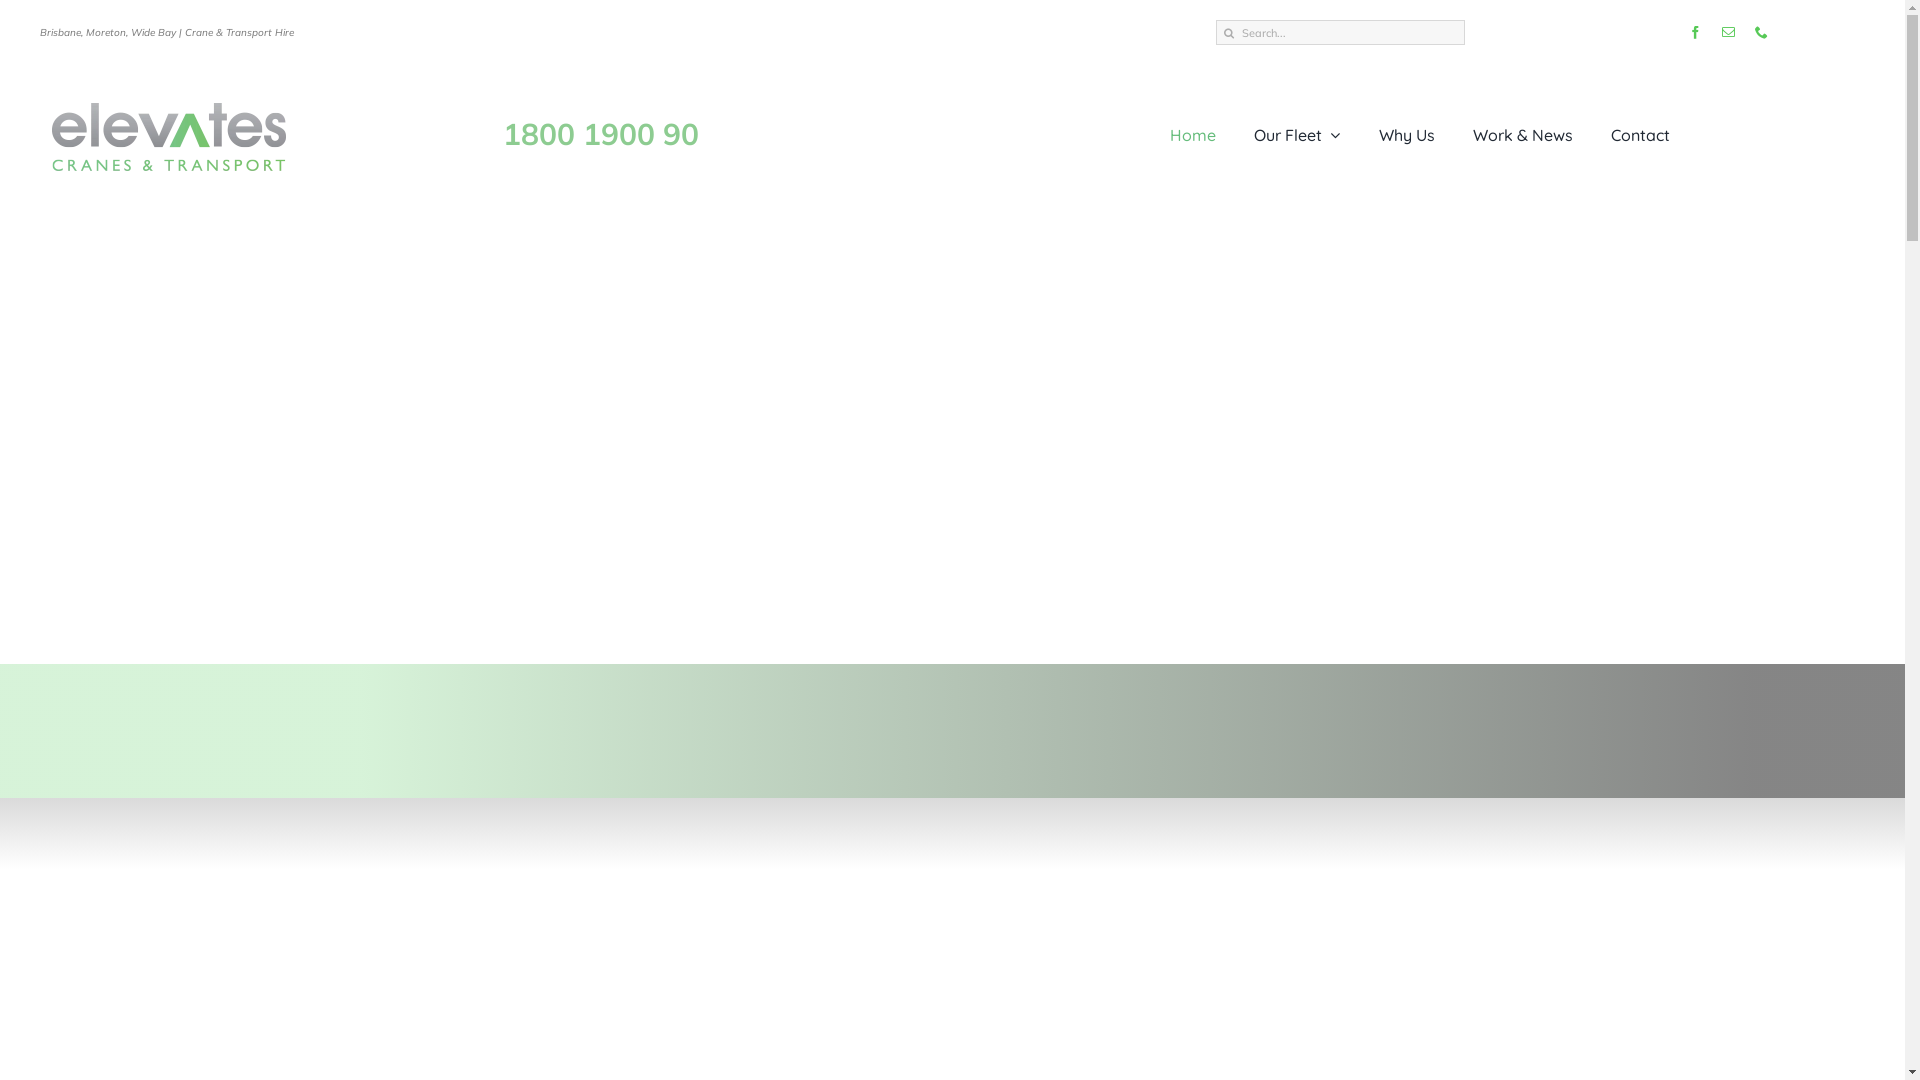 Image resolution: width=1920 pixels, height=1080 pixels. I want to click on Email, so click(1728, 32).